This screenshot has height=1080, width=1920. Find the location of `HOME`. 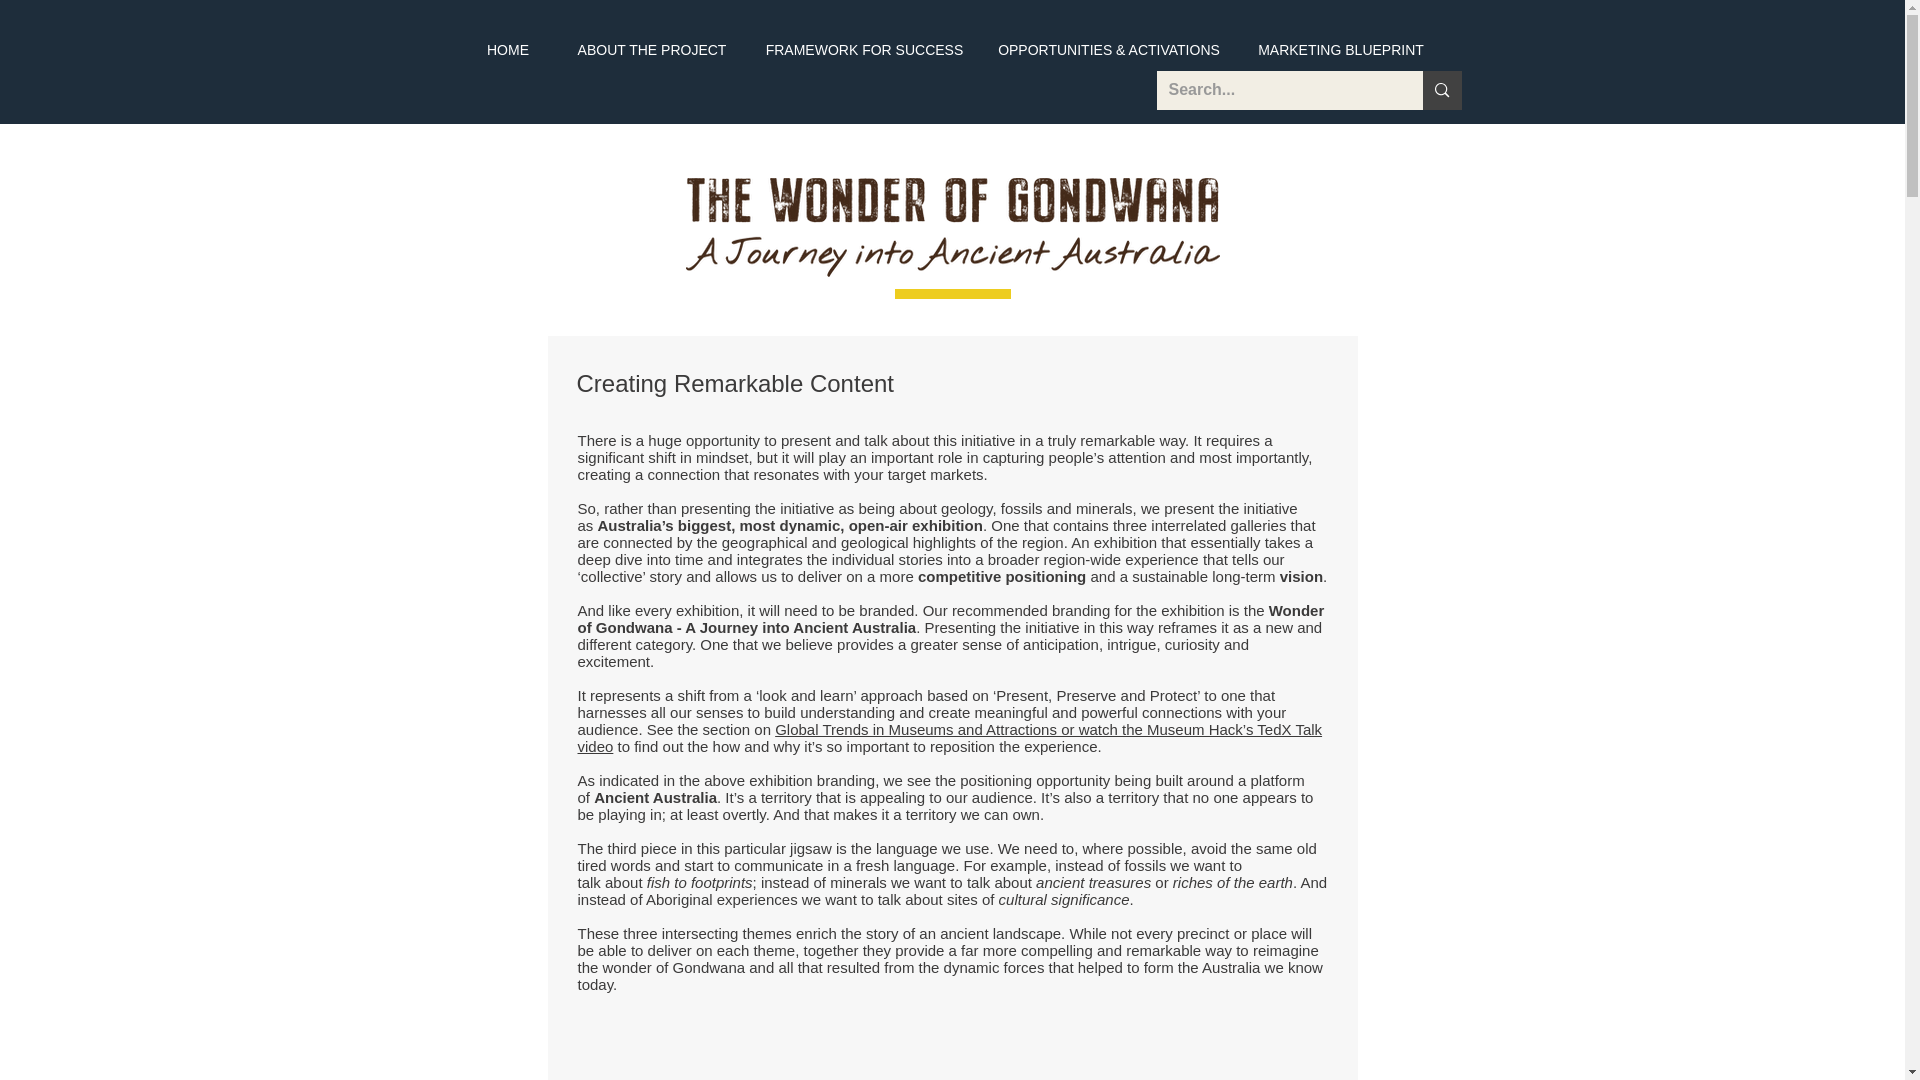

HOME is located at coordinates (507, 50).